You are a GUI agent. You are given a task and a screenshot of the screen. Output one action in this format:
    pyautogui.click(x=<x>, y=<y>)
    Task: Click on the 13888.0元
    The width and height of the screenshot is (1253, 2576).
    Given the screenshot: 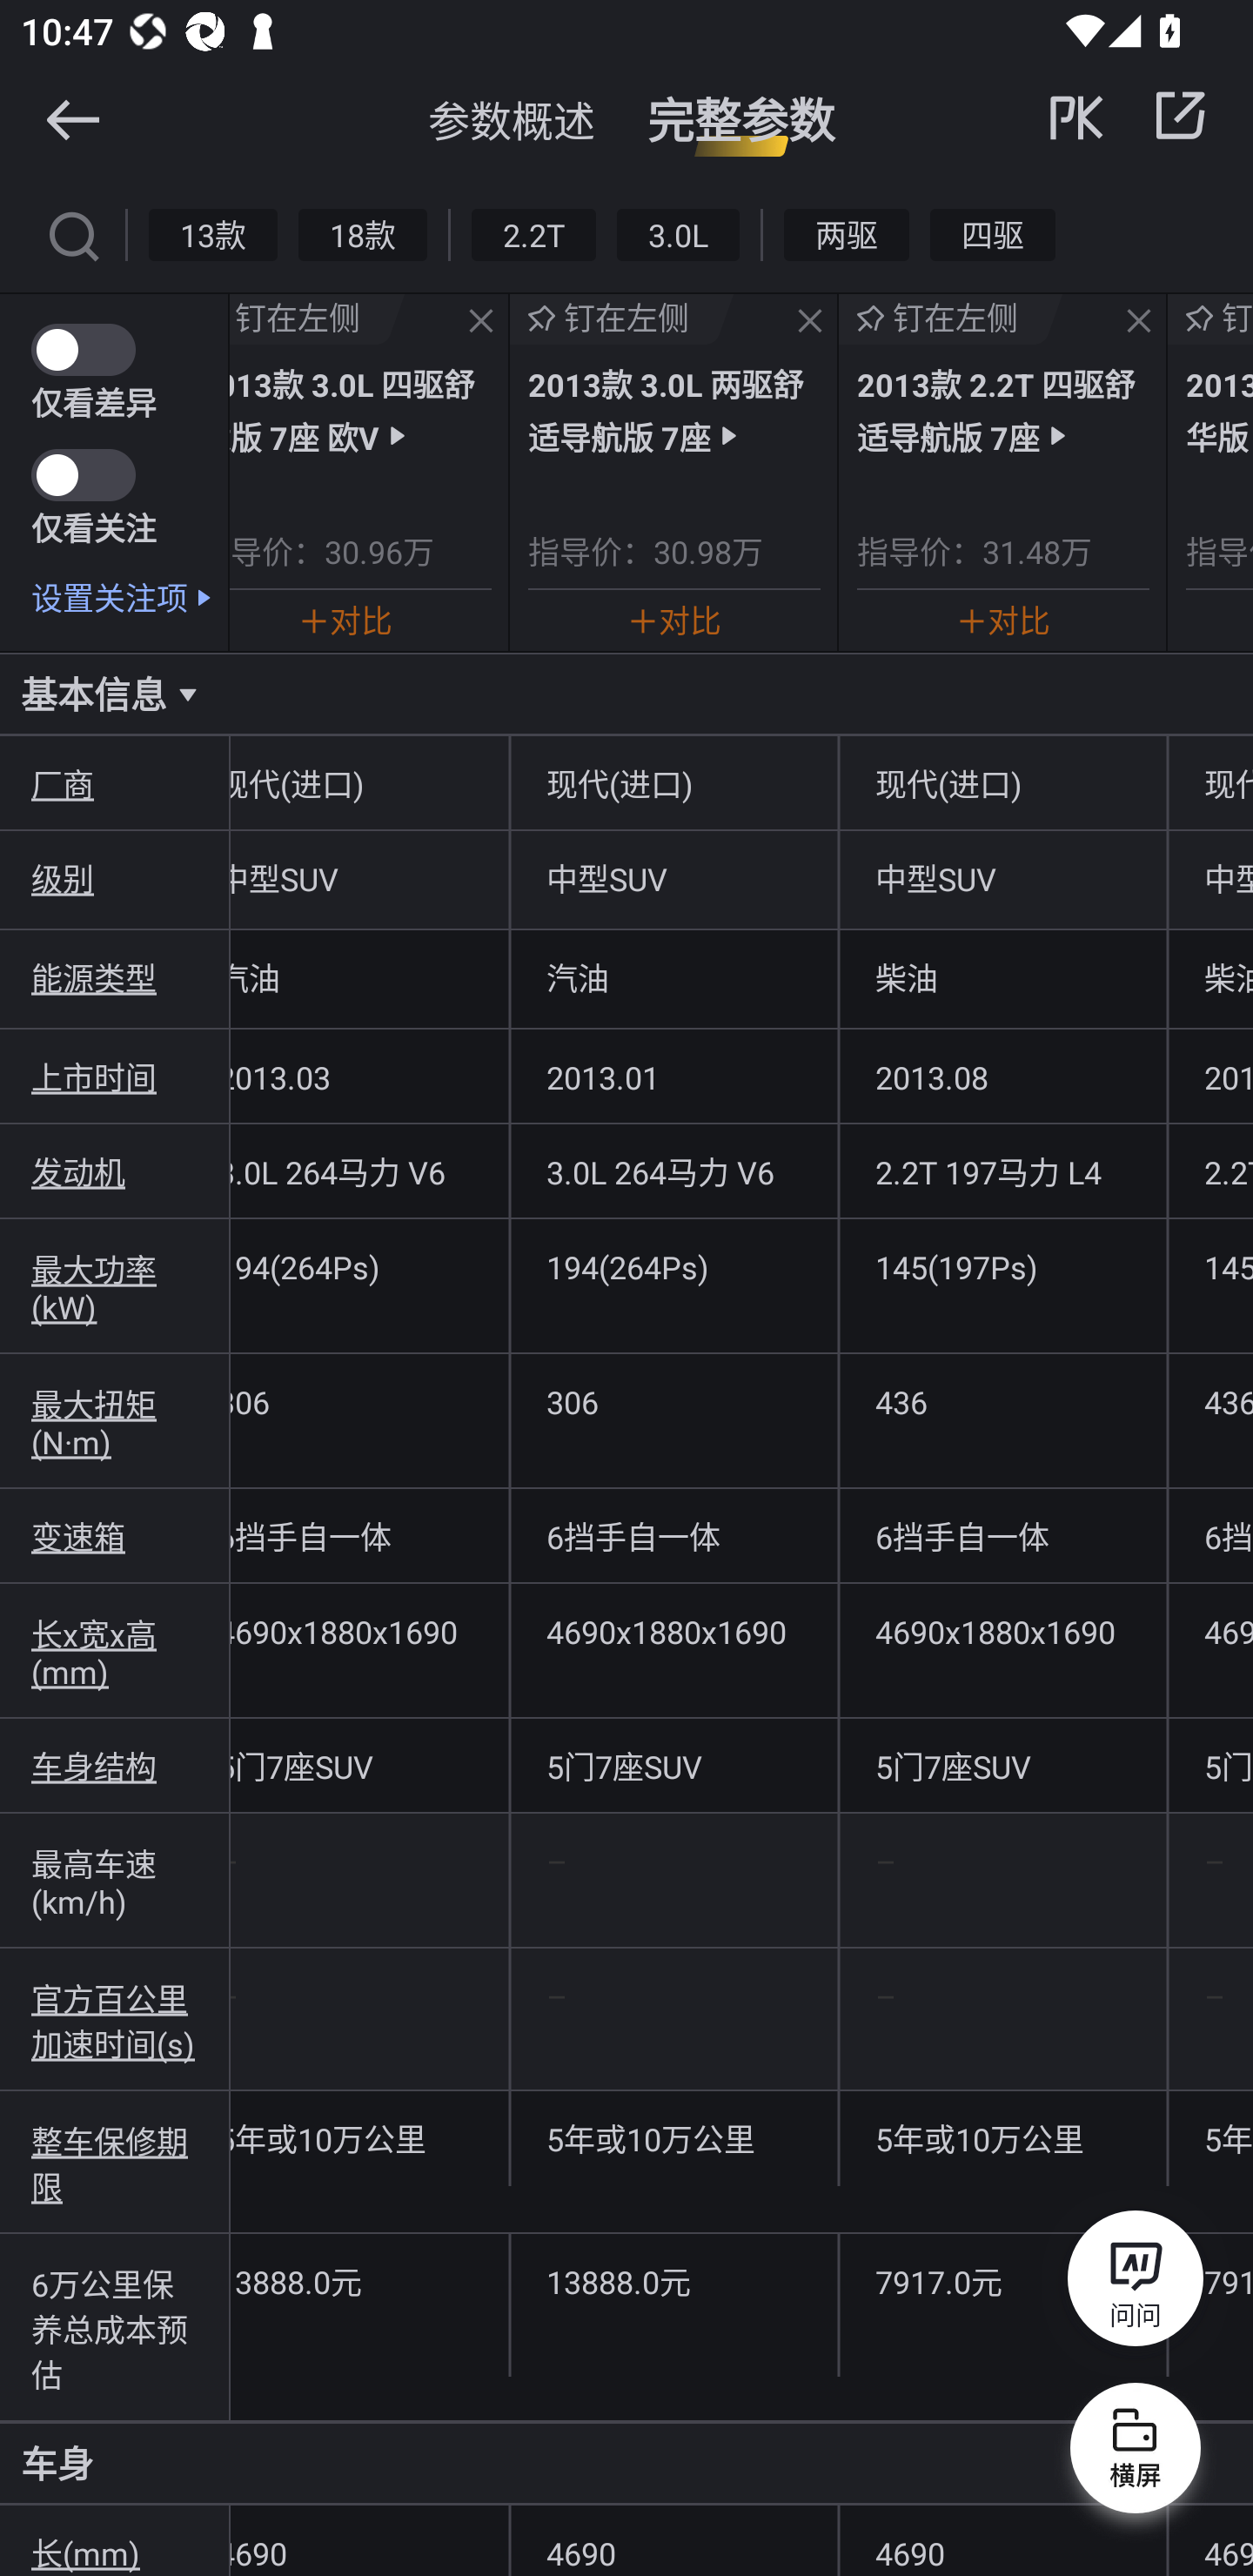 What is the action you would take?
    pyautogui.click(x=369, y=2280)
    